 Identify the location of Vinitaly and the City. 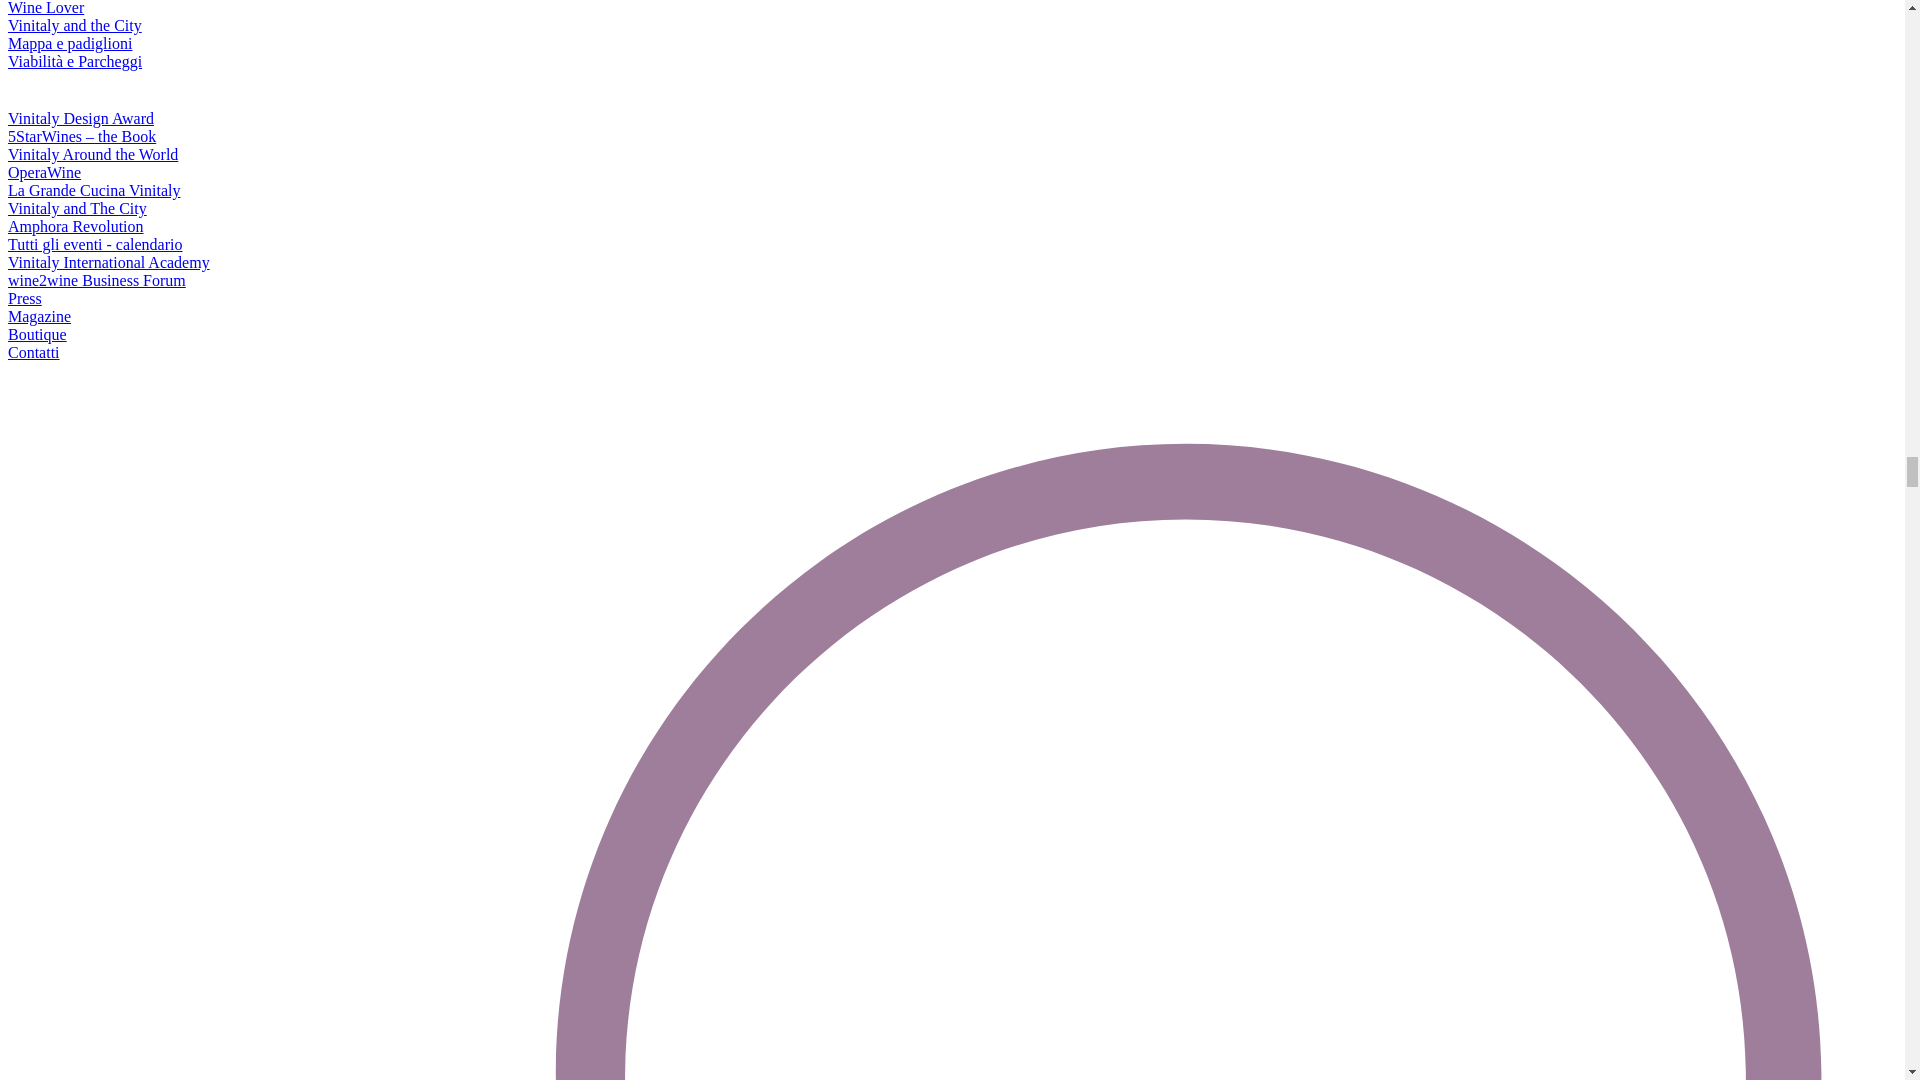
(74, 25).